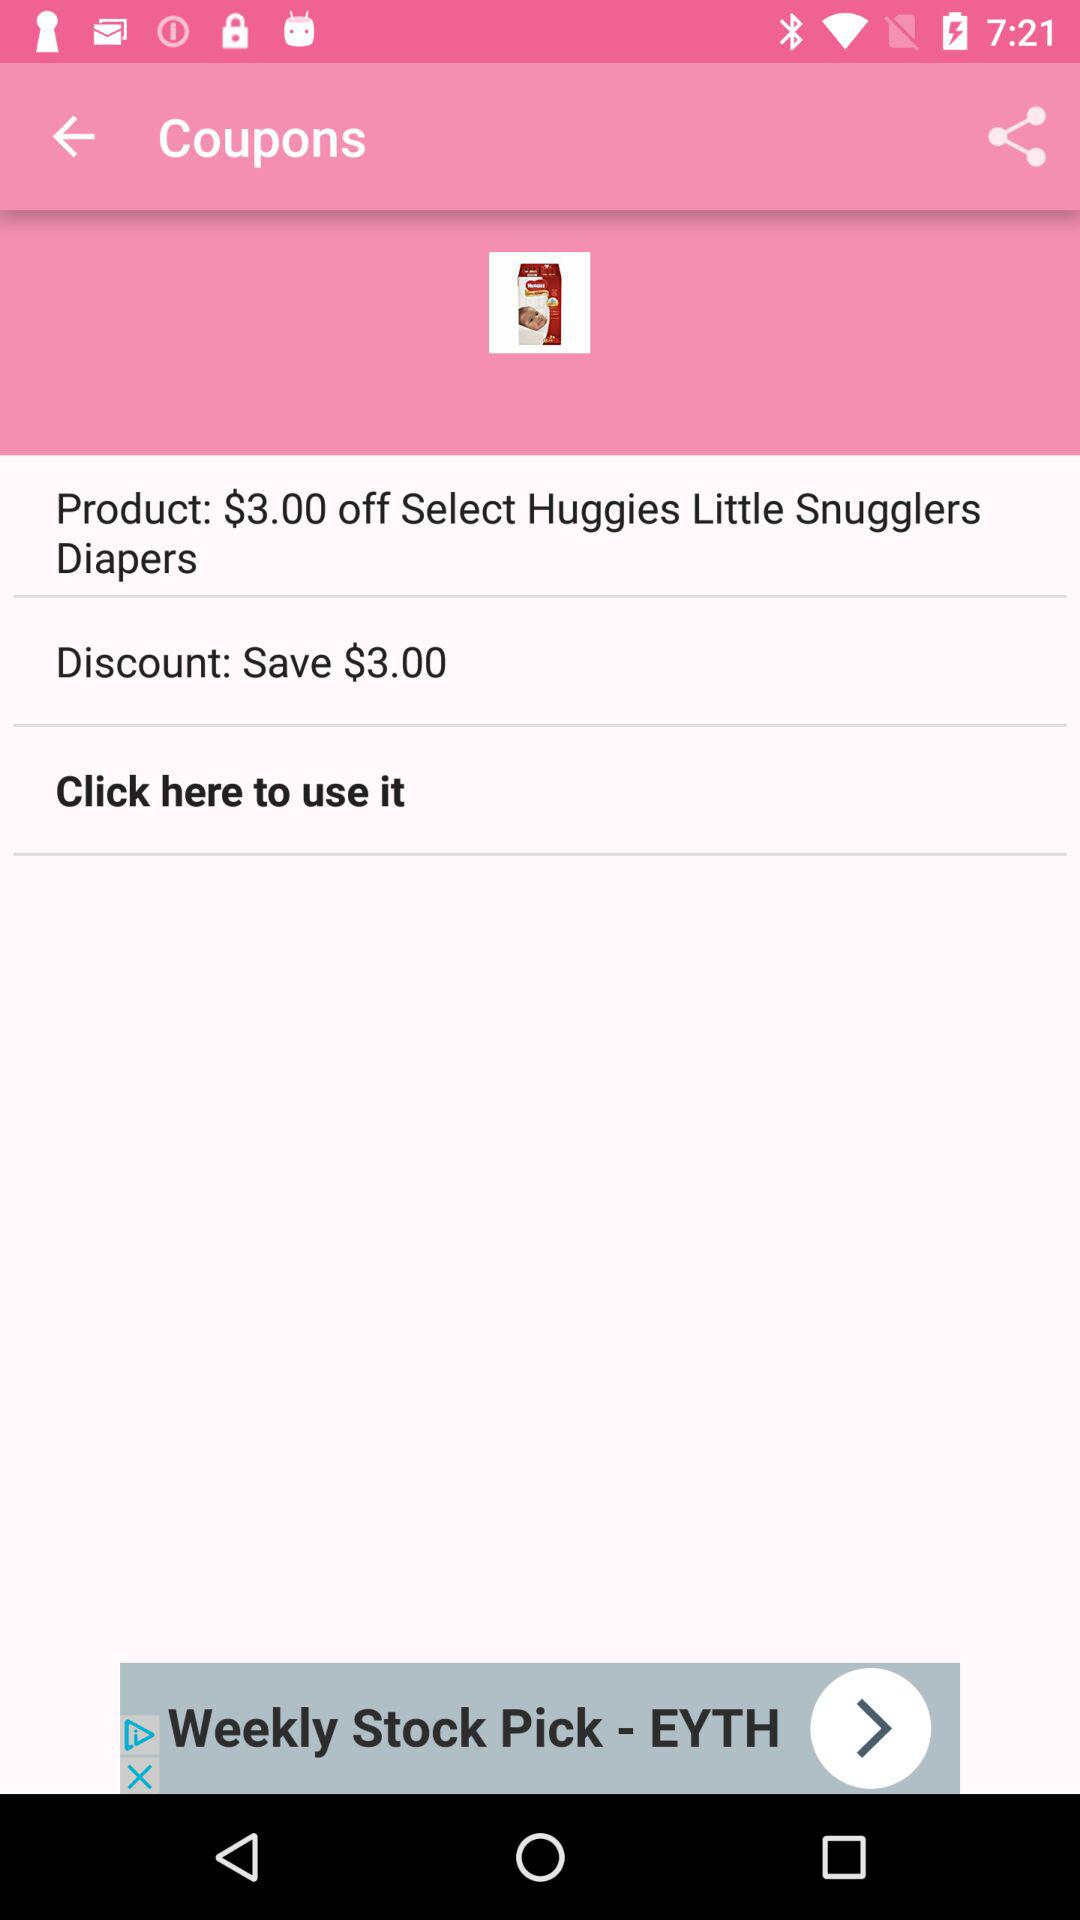 This screenshot has width=1080, height=1920. What do you see at coordinates (540, 1728) in the screenshot?
I see `go to next` at bounding box center [540, 1728].